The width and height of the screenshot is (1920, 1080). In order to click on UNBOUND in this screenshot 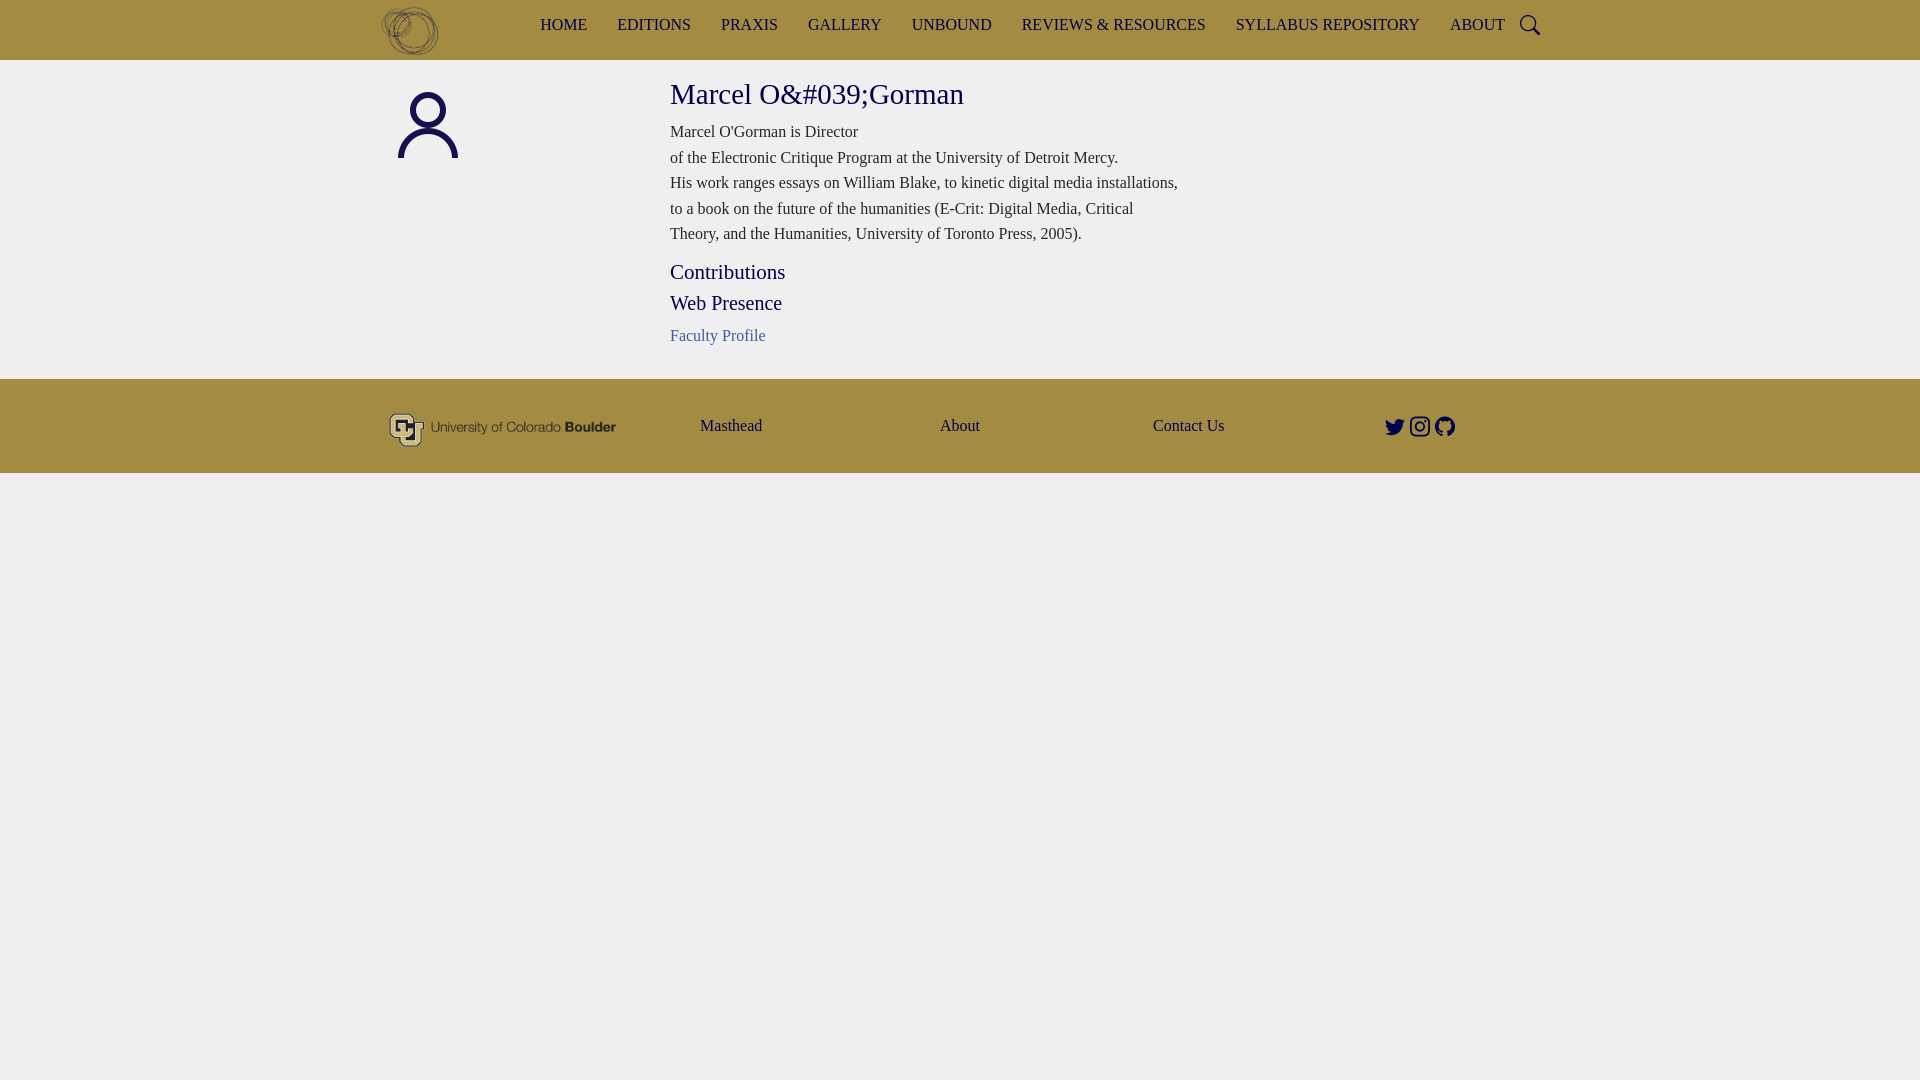, I will do `click(951, 24)`.